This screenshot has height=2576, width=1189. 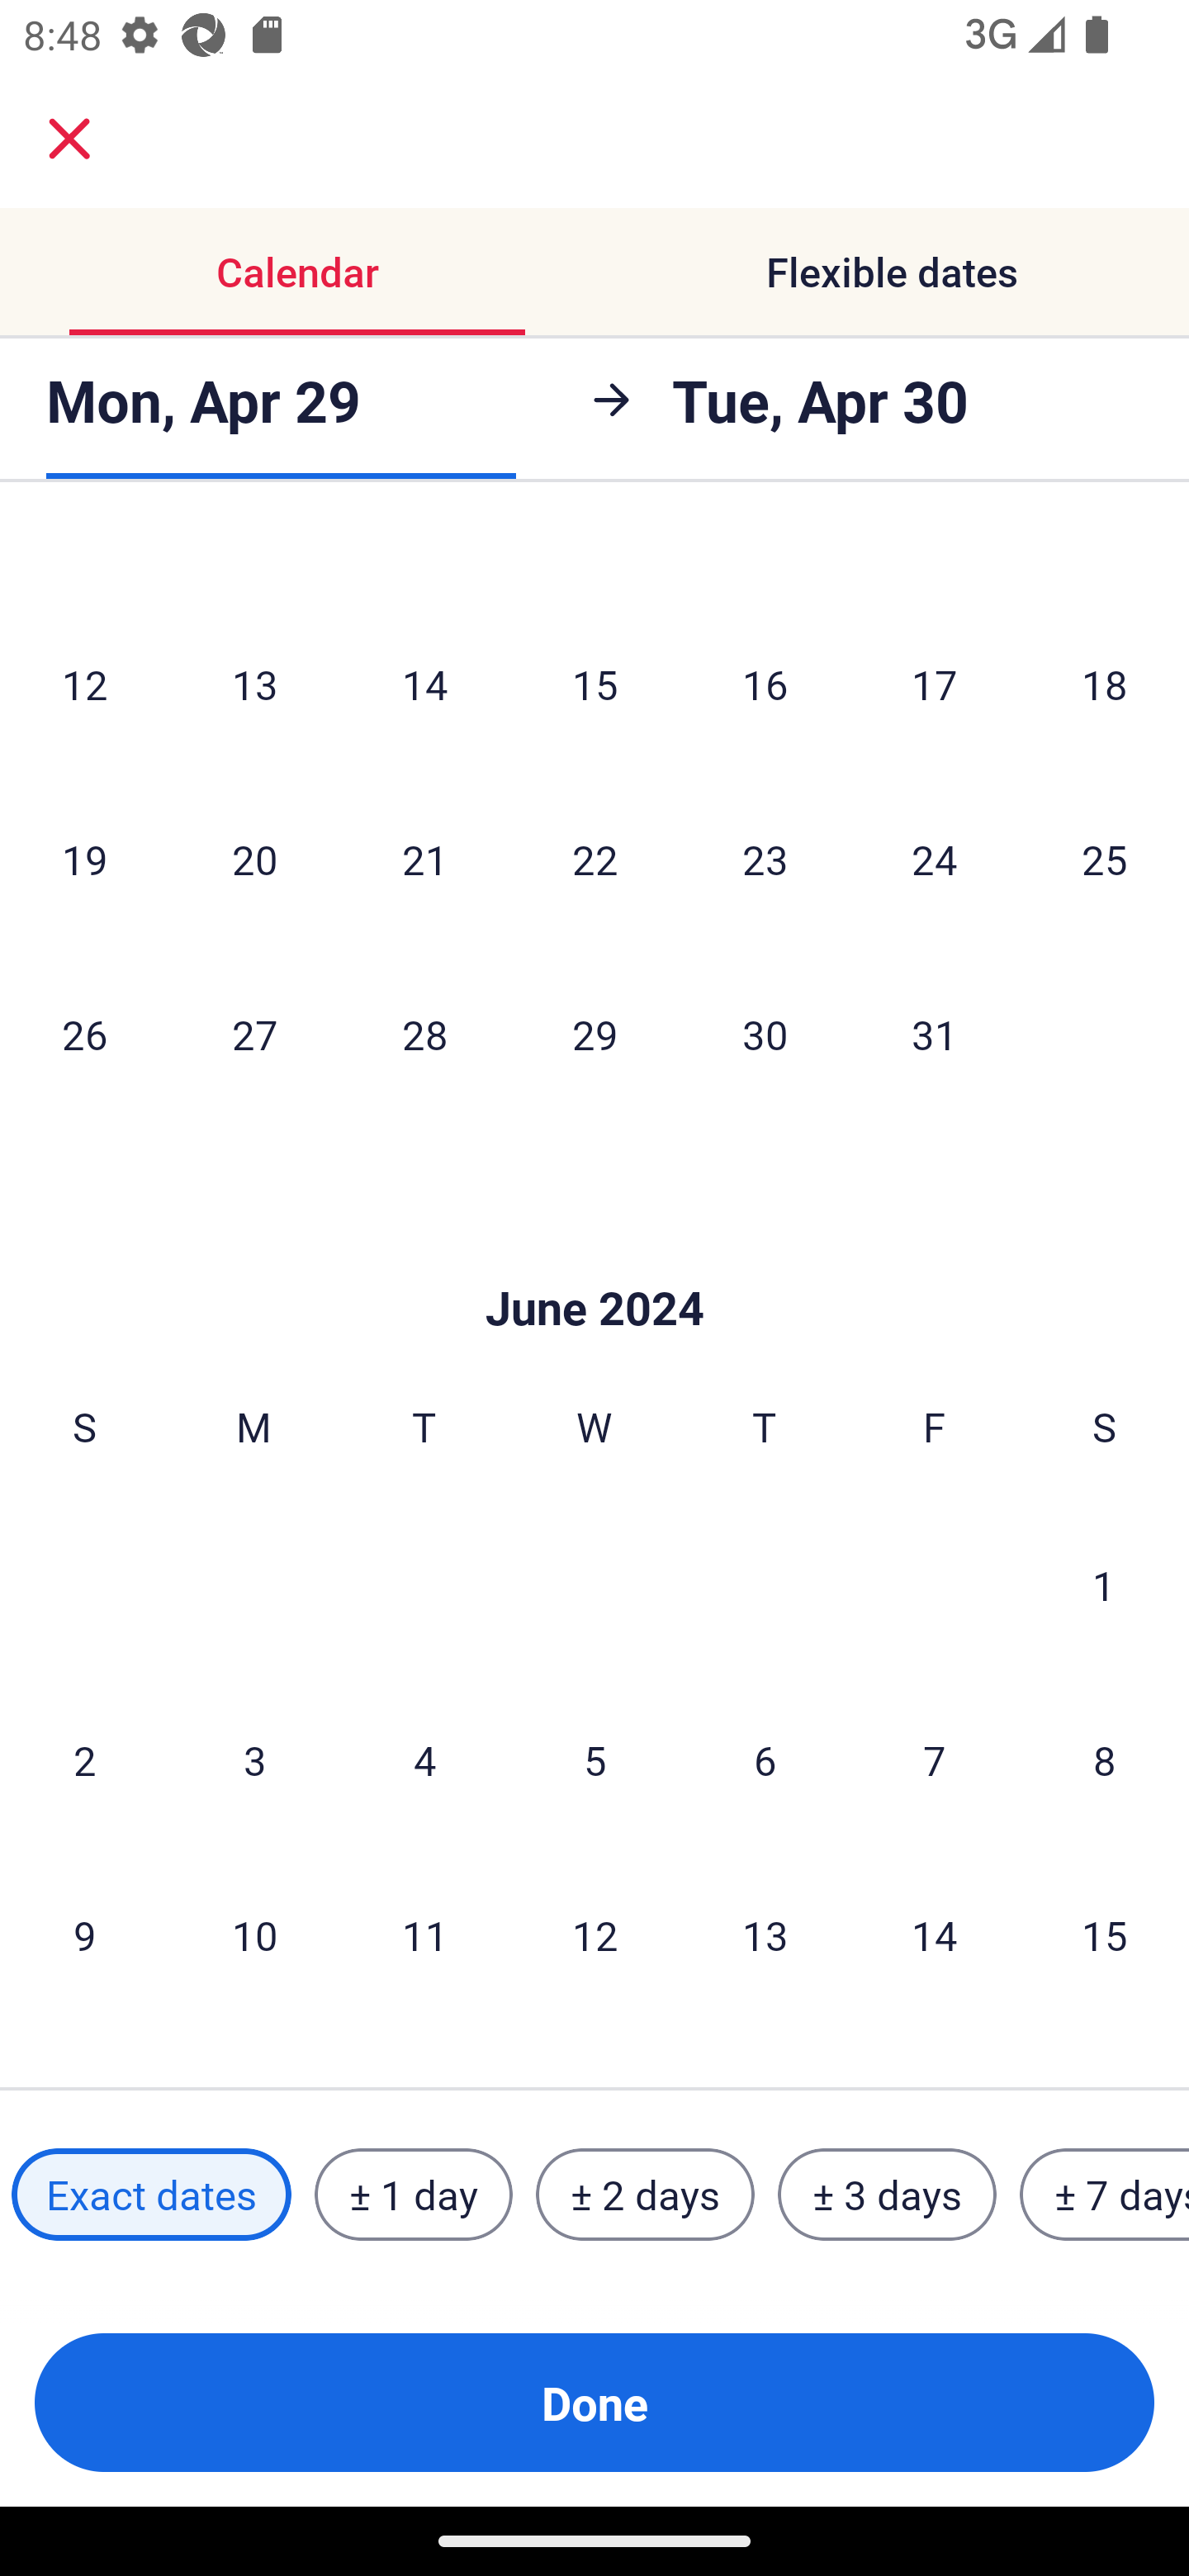 What do you see at coordinates (1105, 1759) in the screenshot?
I see `8 Saturday, June 8, 2024` at bounding box center [1105, 1759].